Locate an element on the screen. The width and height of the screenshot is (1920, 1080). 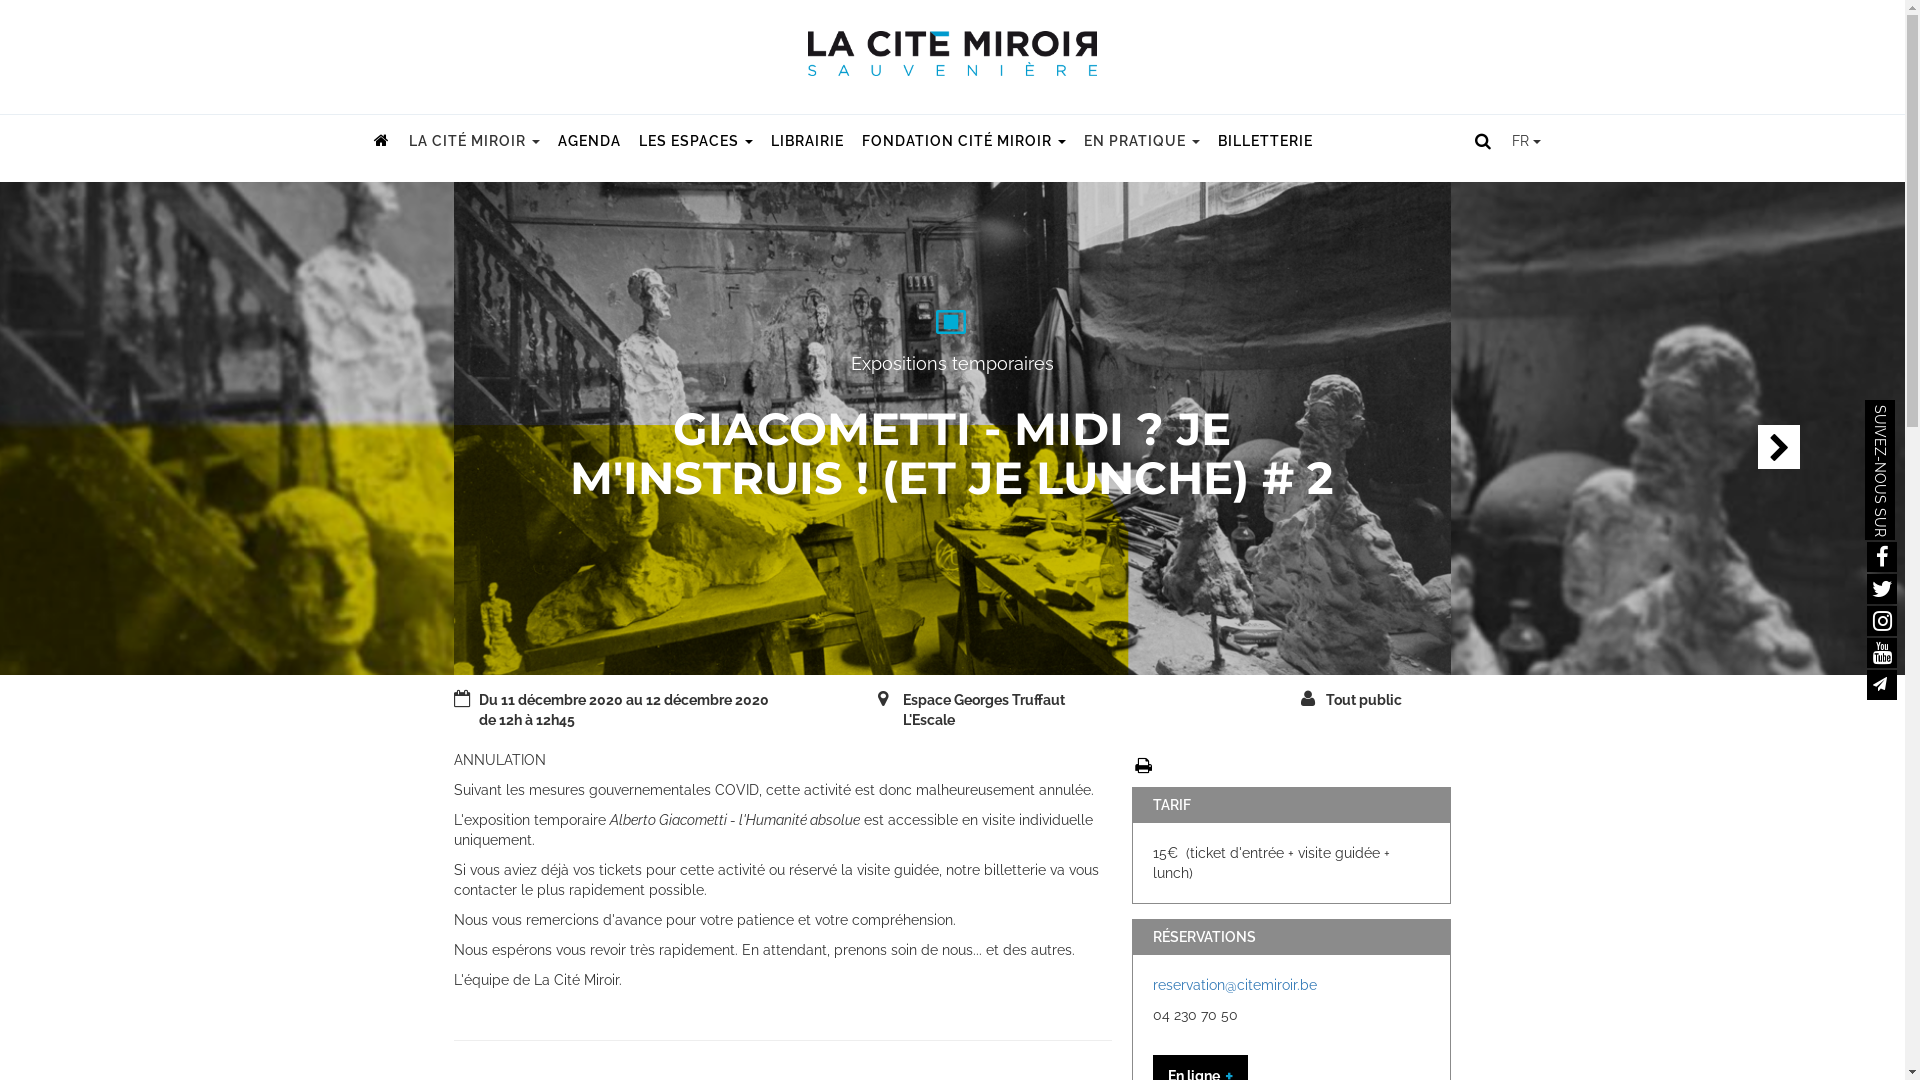
FR is located at coordinates (1526, 141).